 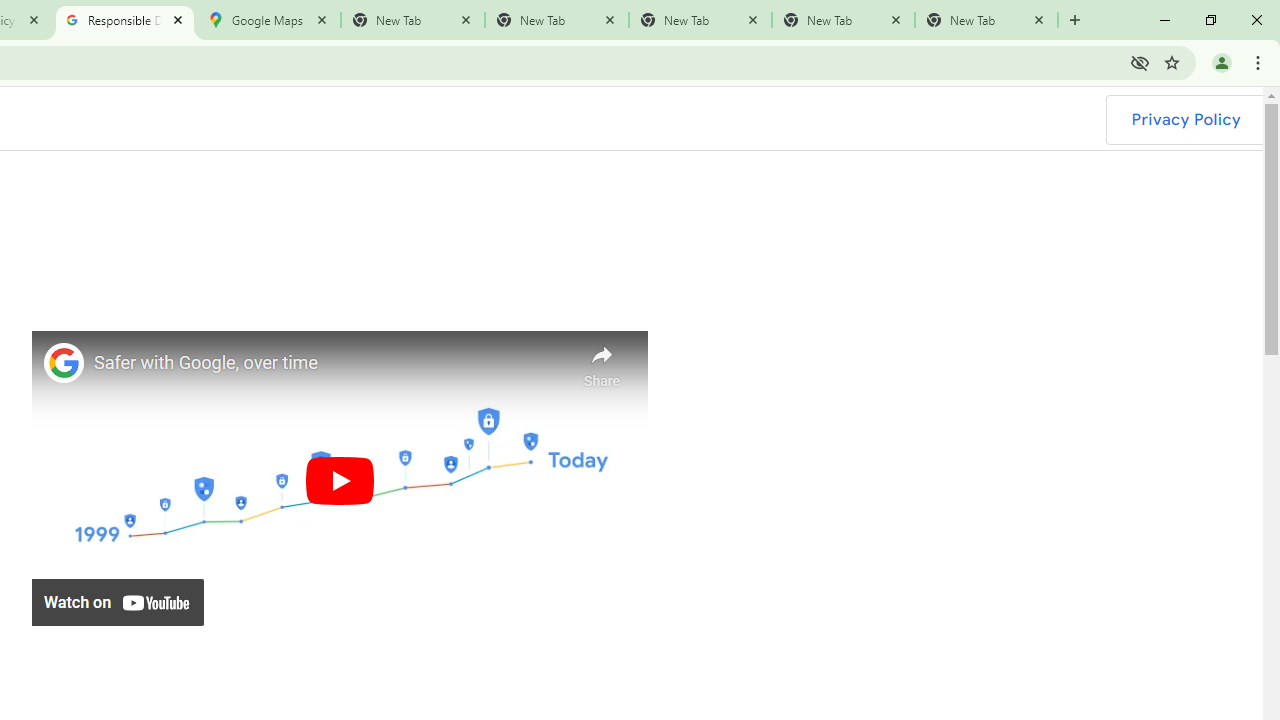 What do you see at coordinates (339, 480) in the screenshot?
I see `Play` at bounding box center [339, 480].